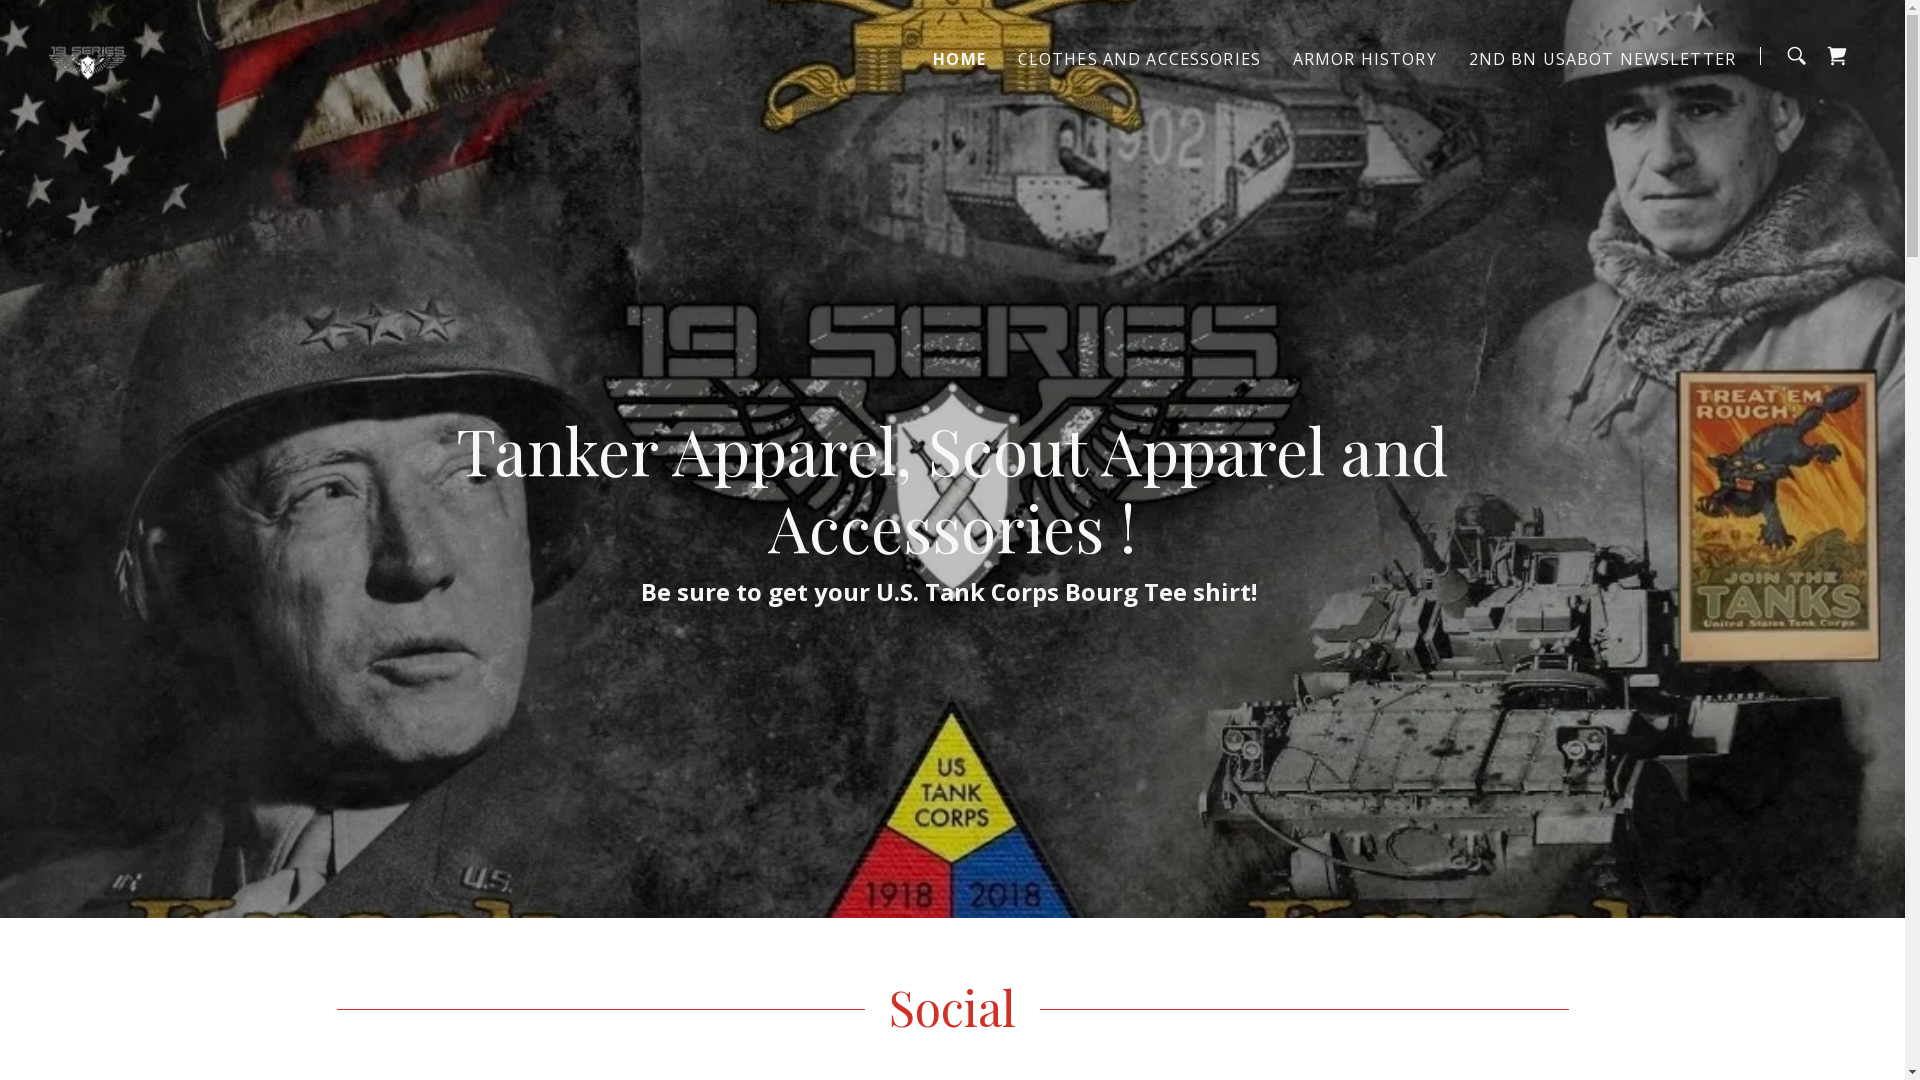 The width and height of the screenshot is (1920, 1080). Describe the element at coordinates (1365, 58) in the screenshot. I see `ARMOR HISTORY` at that location.